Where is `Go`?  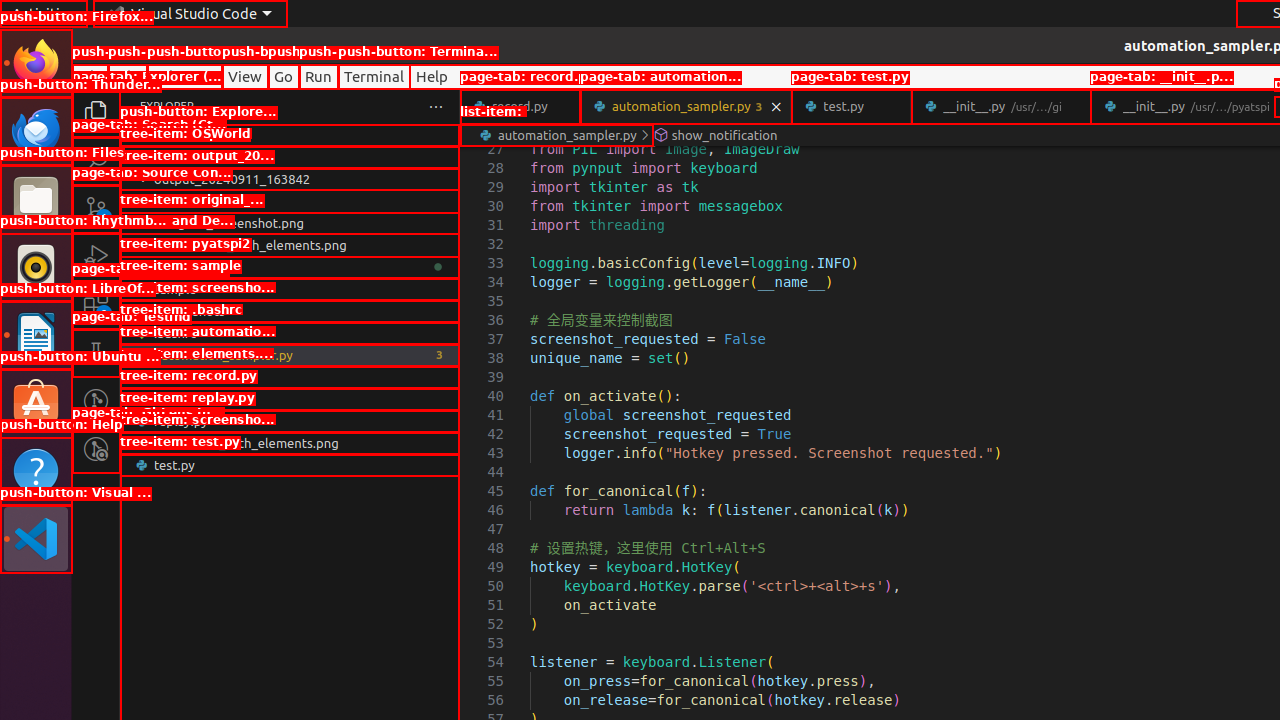
Go is located at coordinates (284, 76).